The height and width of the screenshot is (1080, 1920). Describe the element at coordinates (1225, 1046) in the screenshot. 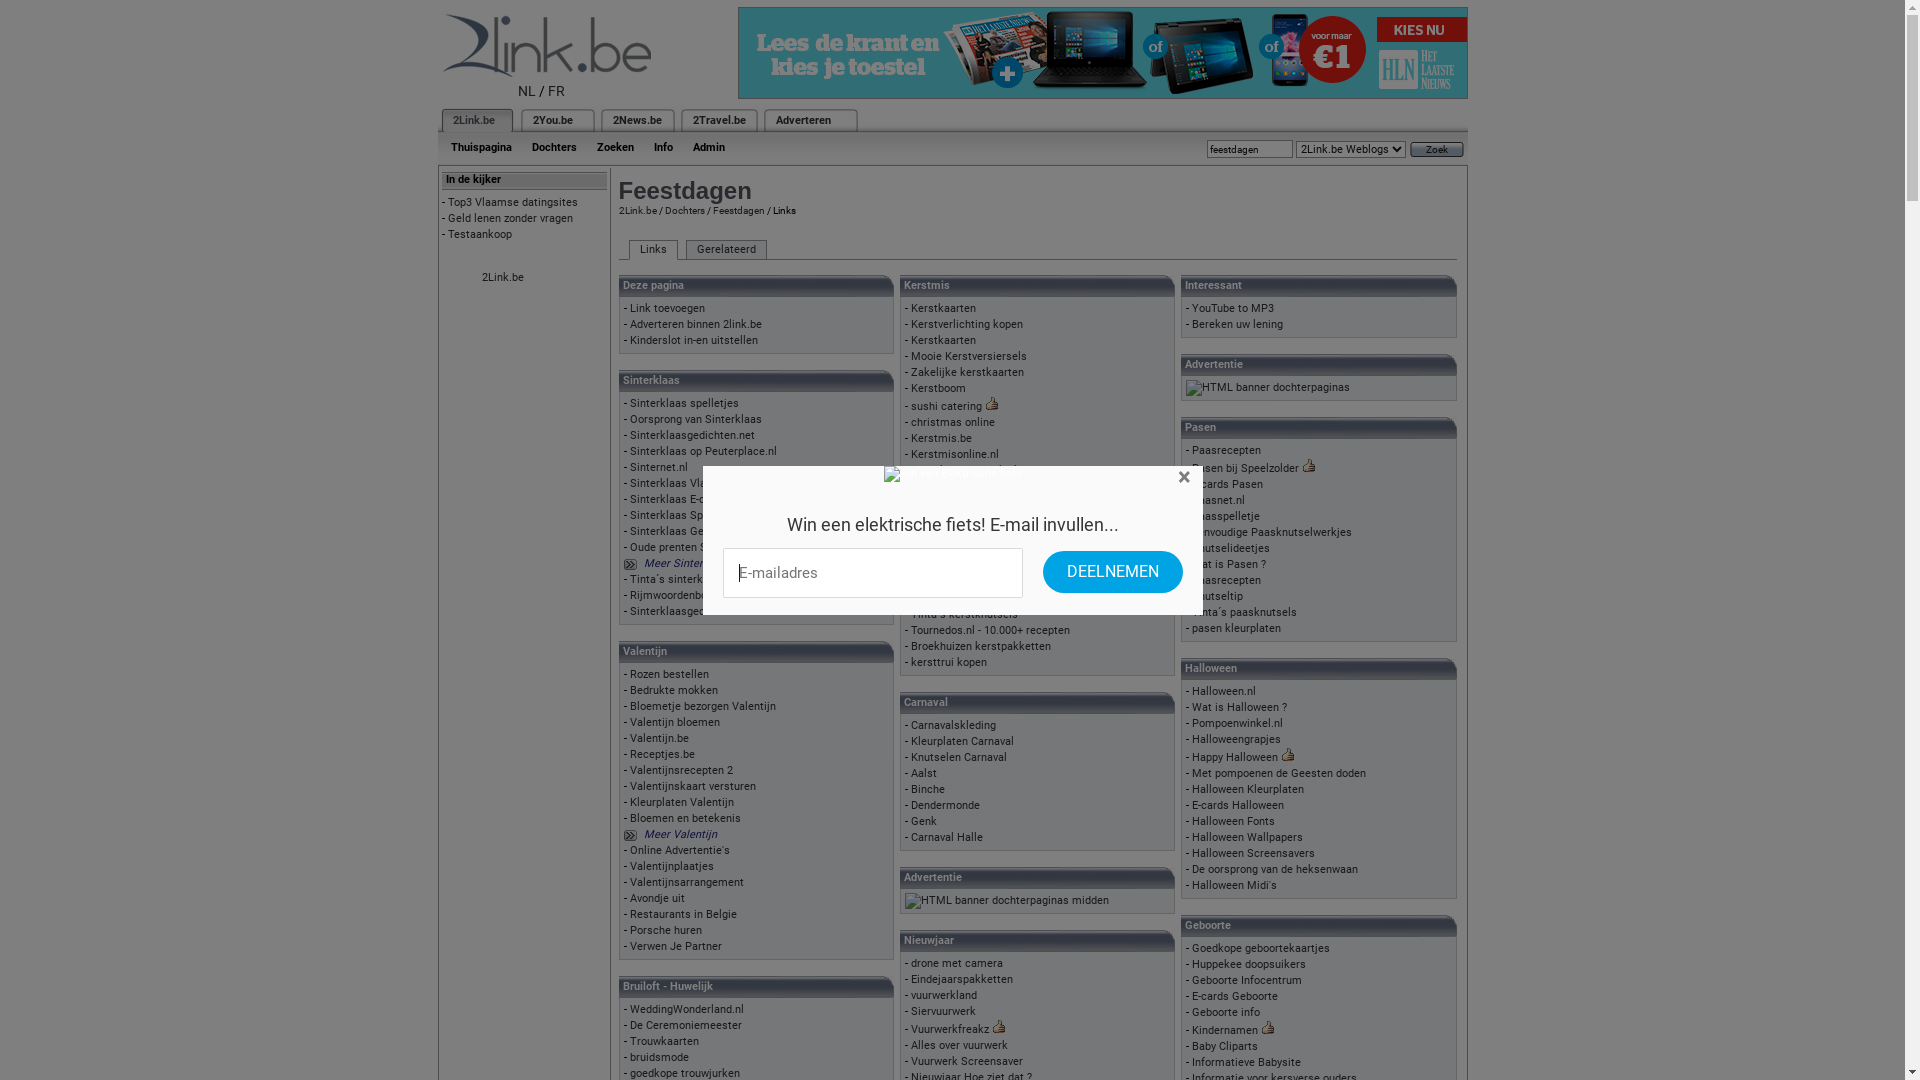

I see `Baby Cliparts` at that location.